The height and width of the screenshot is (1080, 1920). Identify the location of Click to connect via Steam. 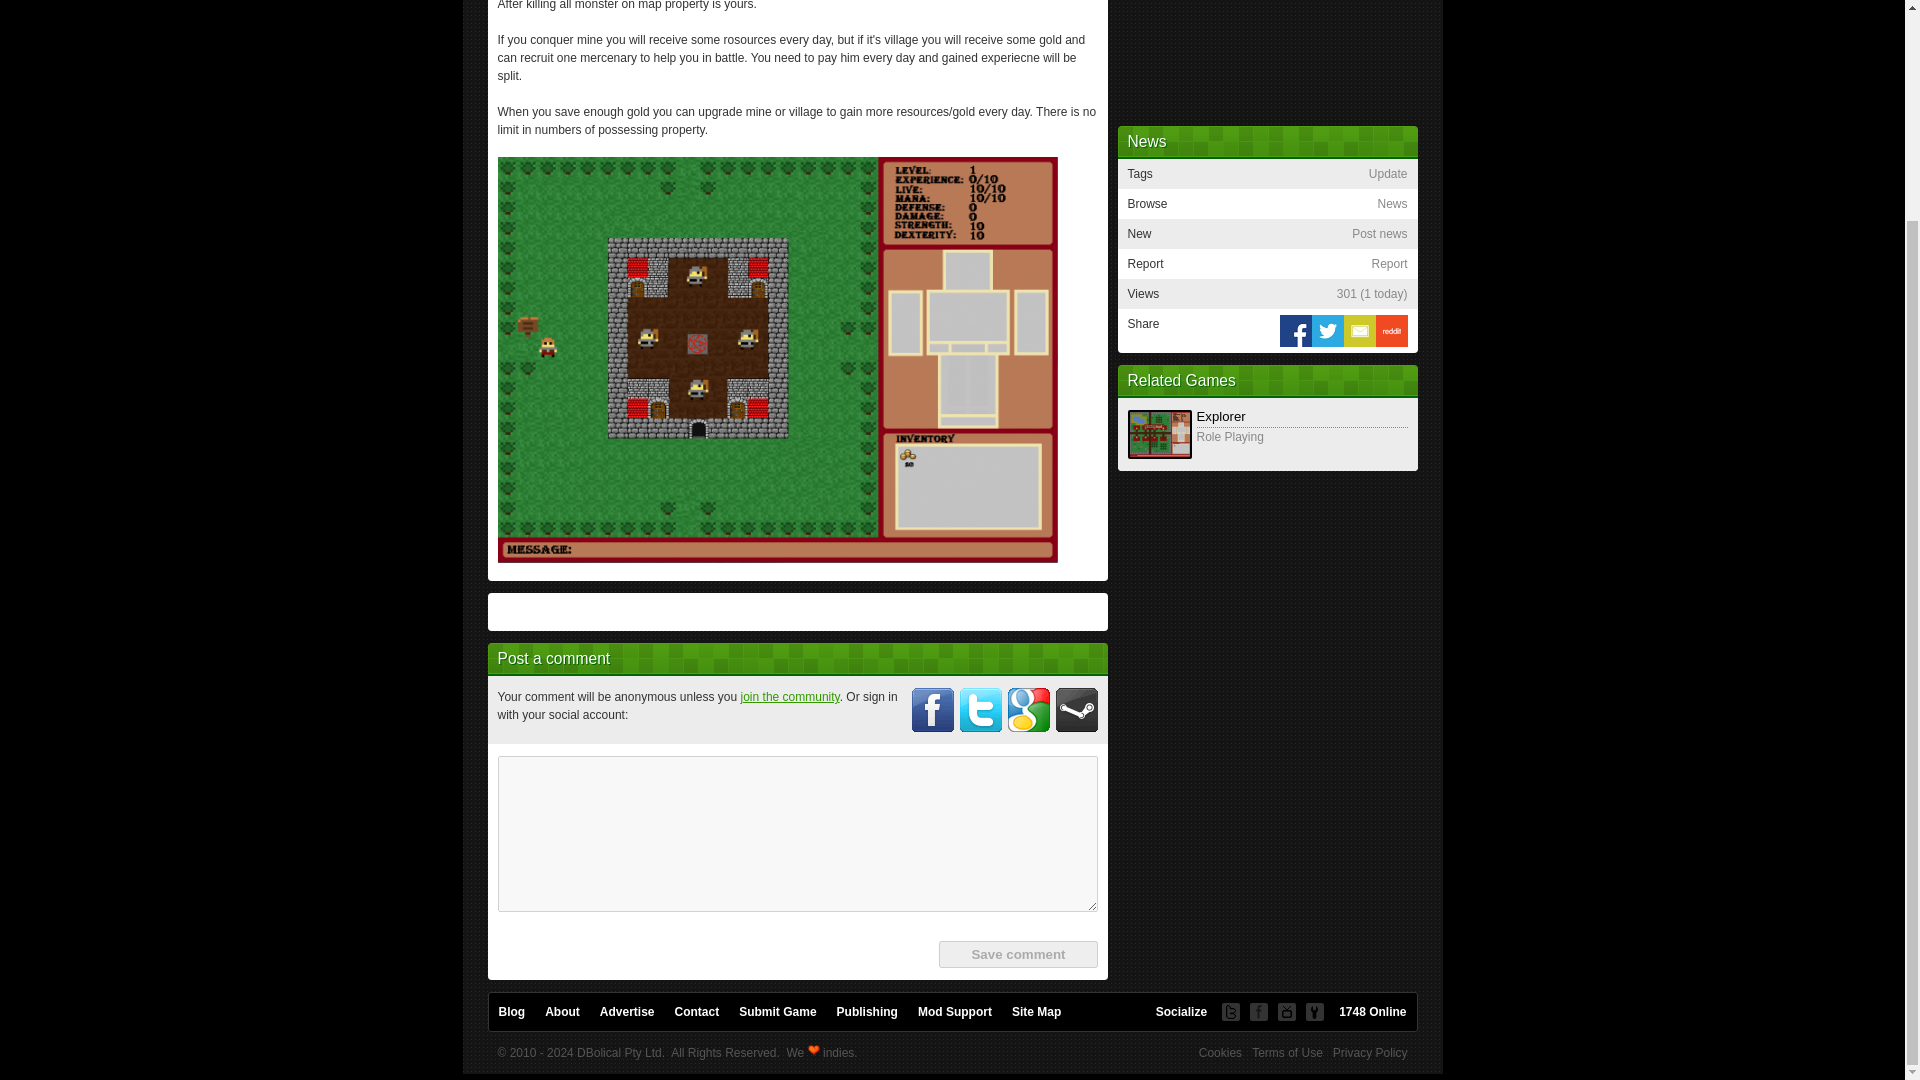
(1077, 710).